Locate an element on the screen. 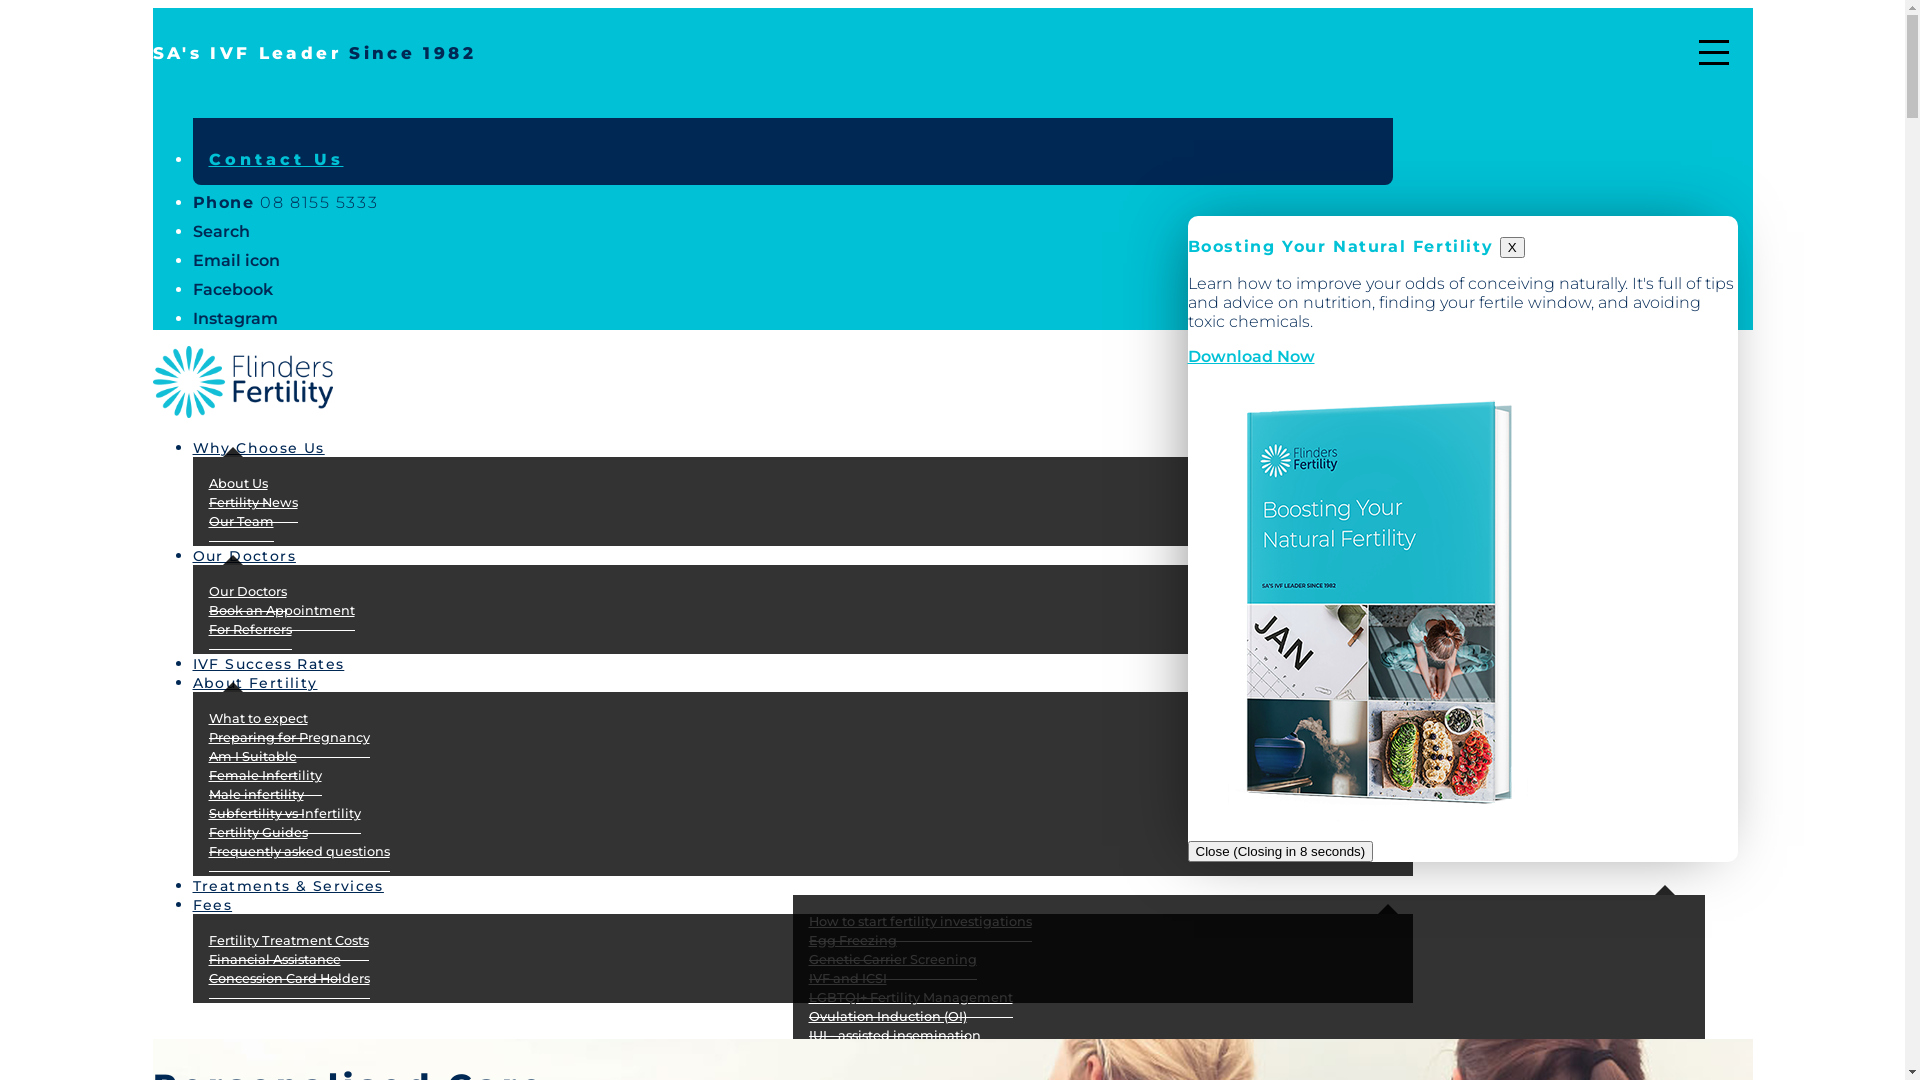 This screenshot has width=1920, height=1080. Close (Closing in 8 seconds) is located at coordinates (1281, 852).